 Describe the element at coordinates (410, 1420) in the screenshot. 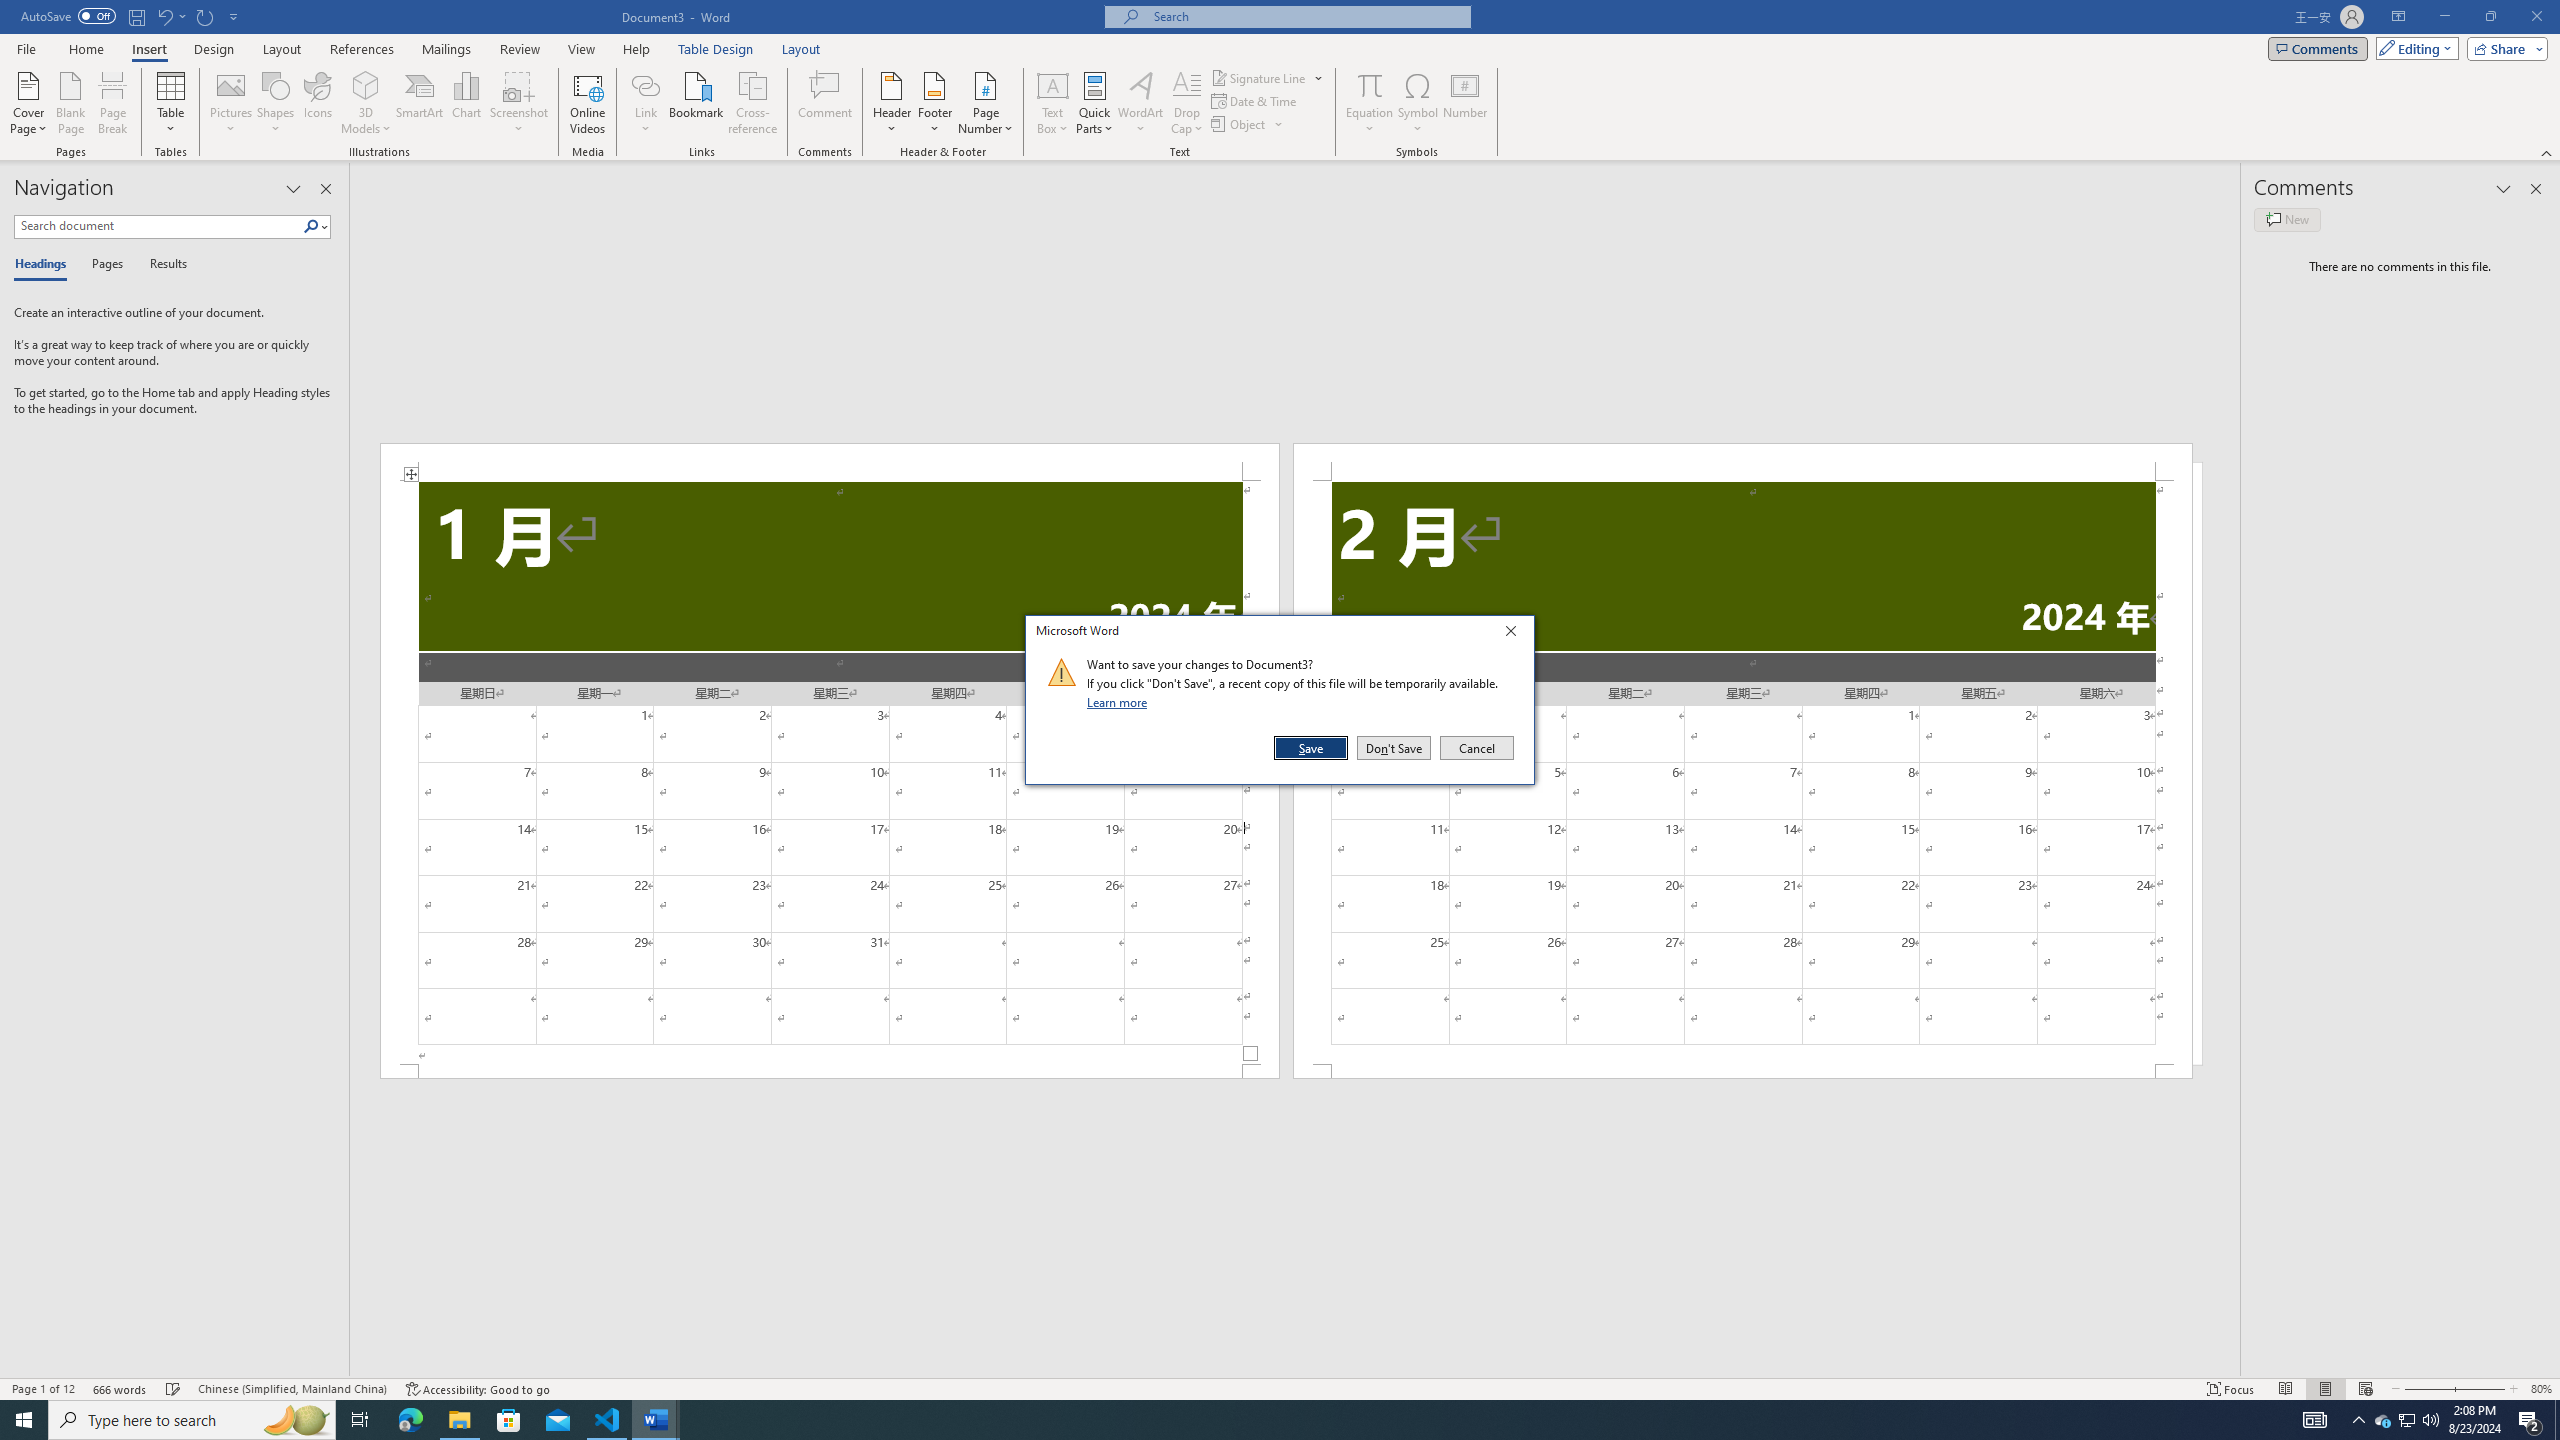

I see `Signature Line` at that location.